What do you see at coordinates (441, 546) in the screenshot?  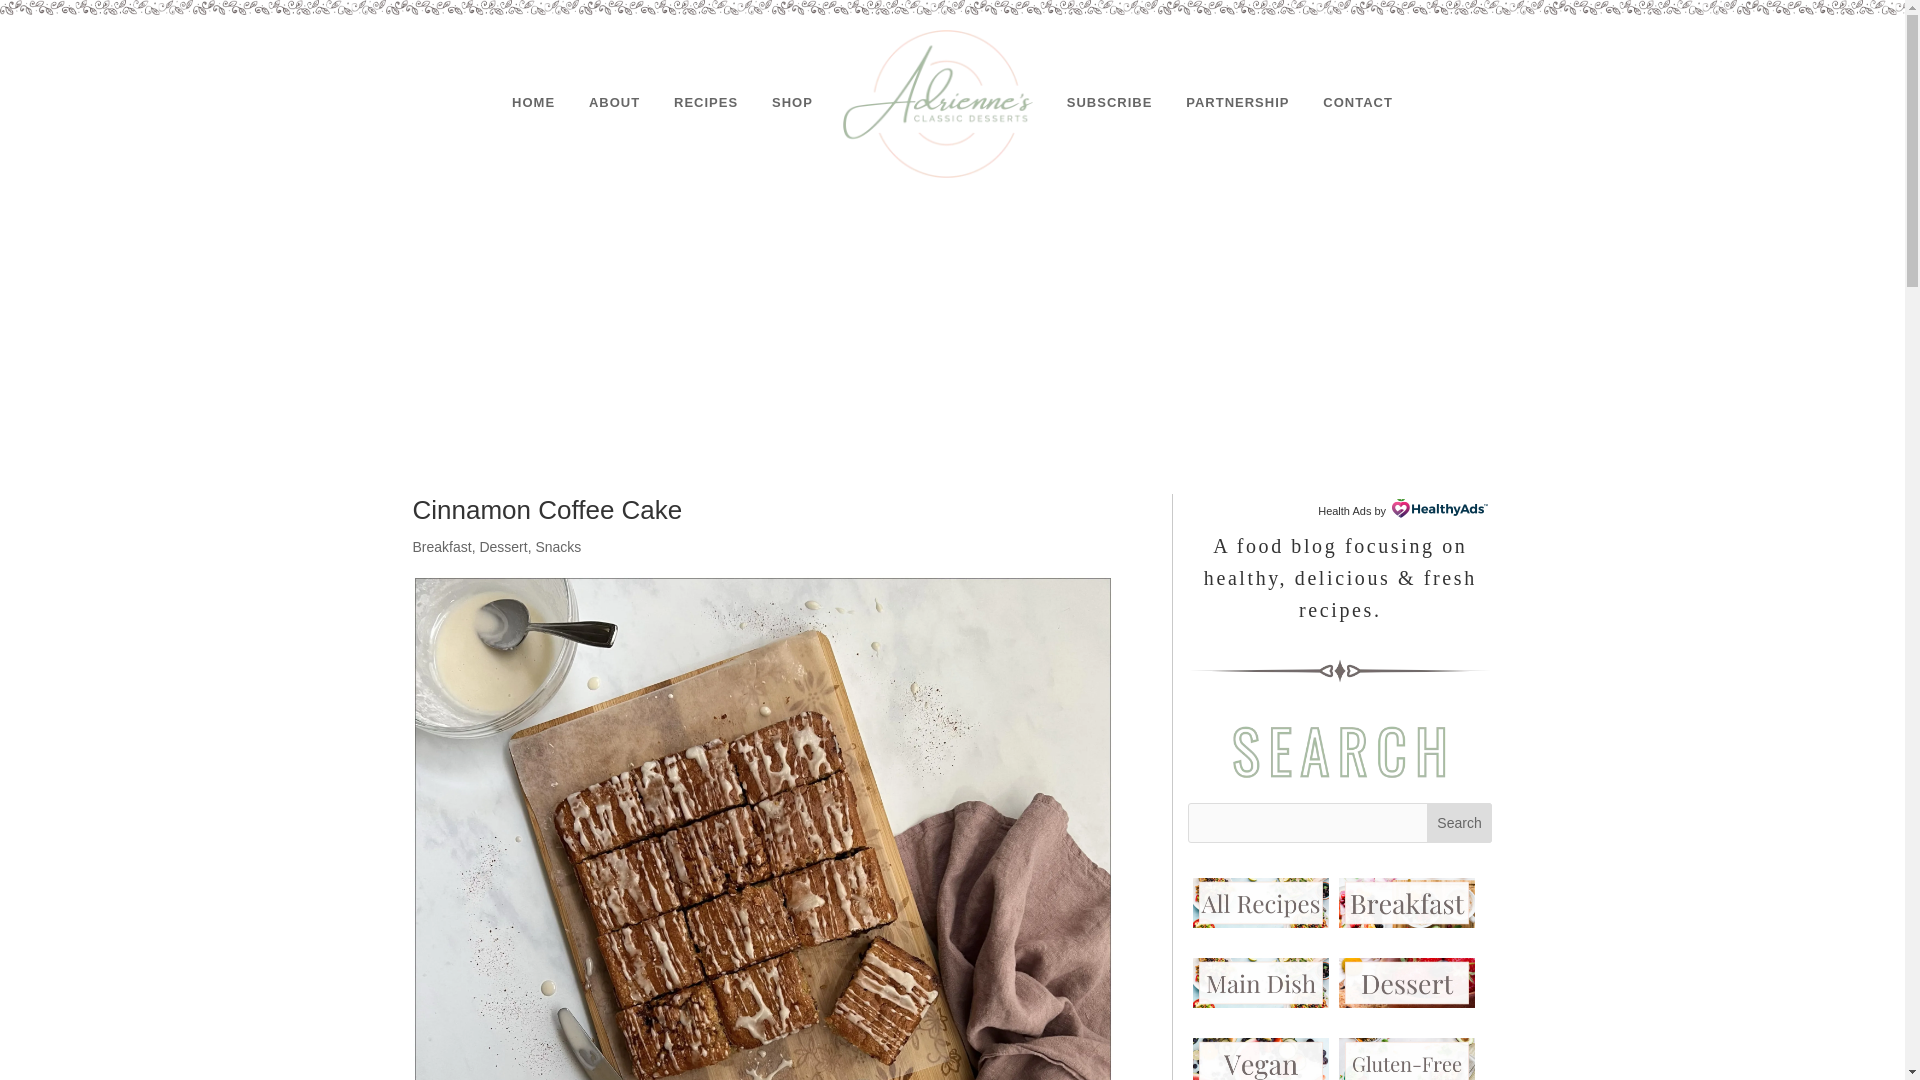 I see `Breakfast` at bounding box center [441, 546].